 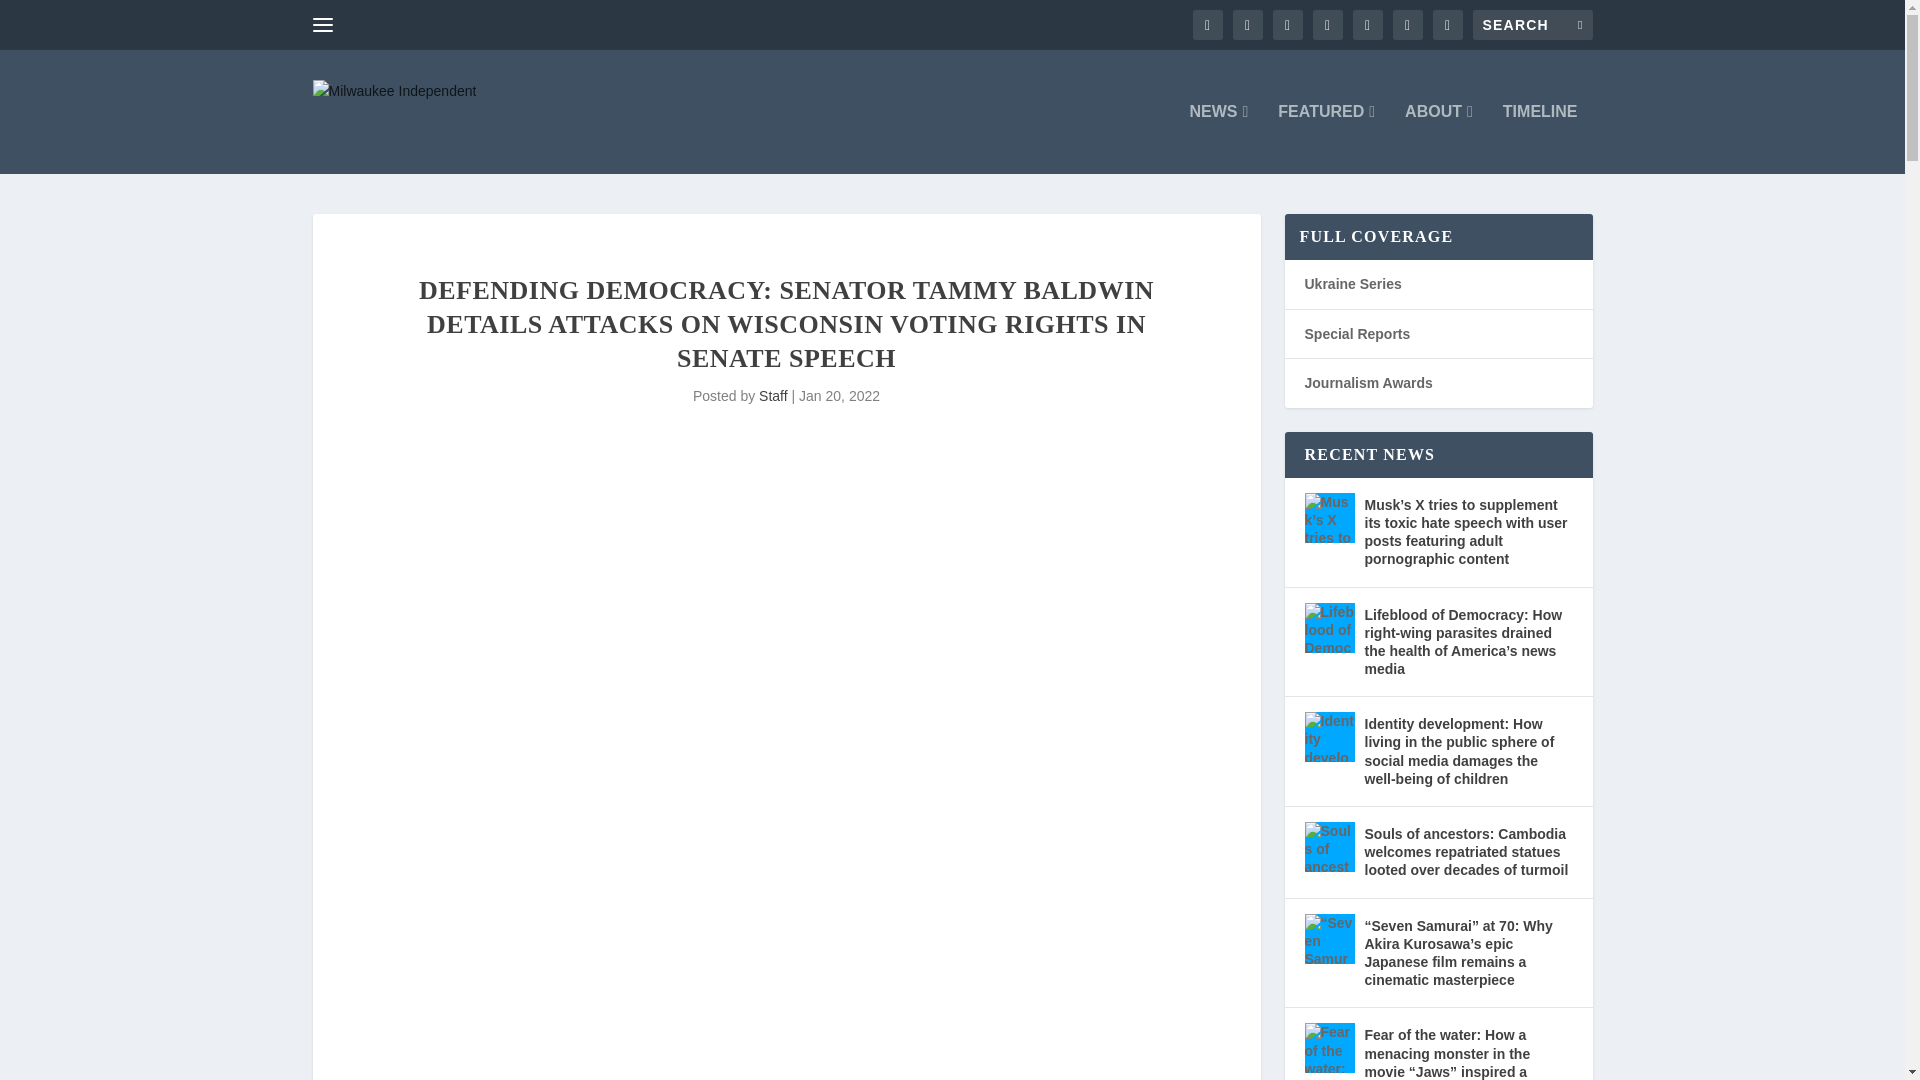 I want to click on ABOUT, so click(x=1438, y=138).